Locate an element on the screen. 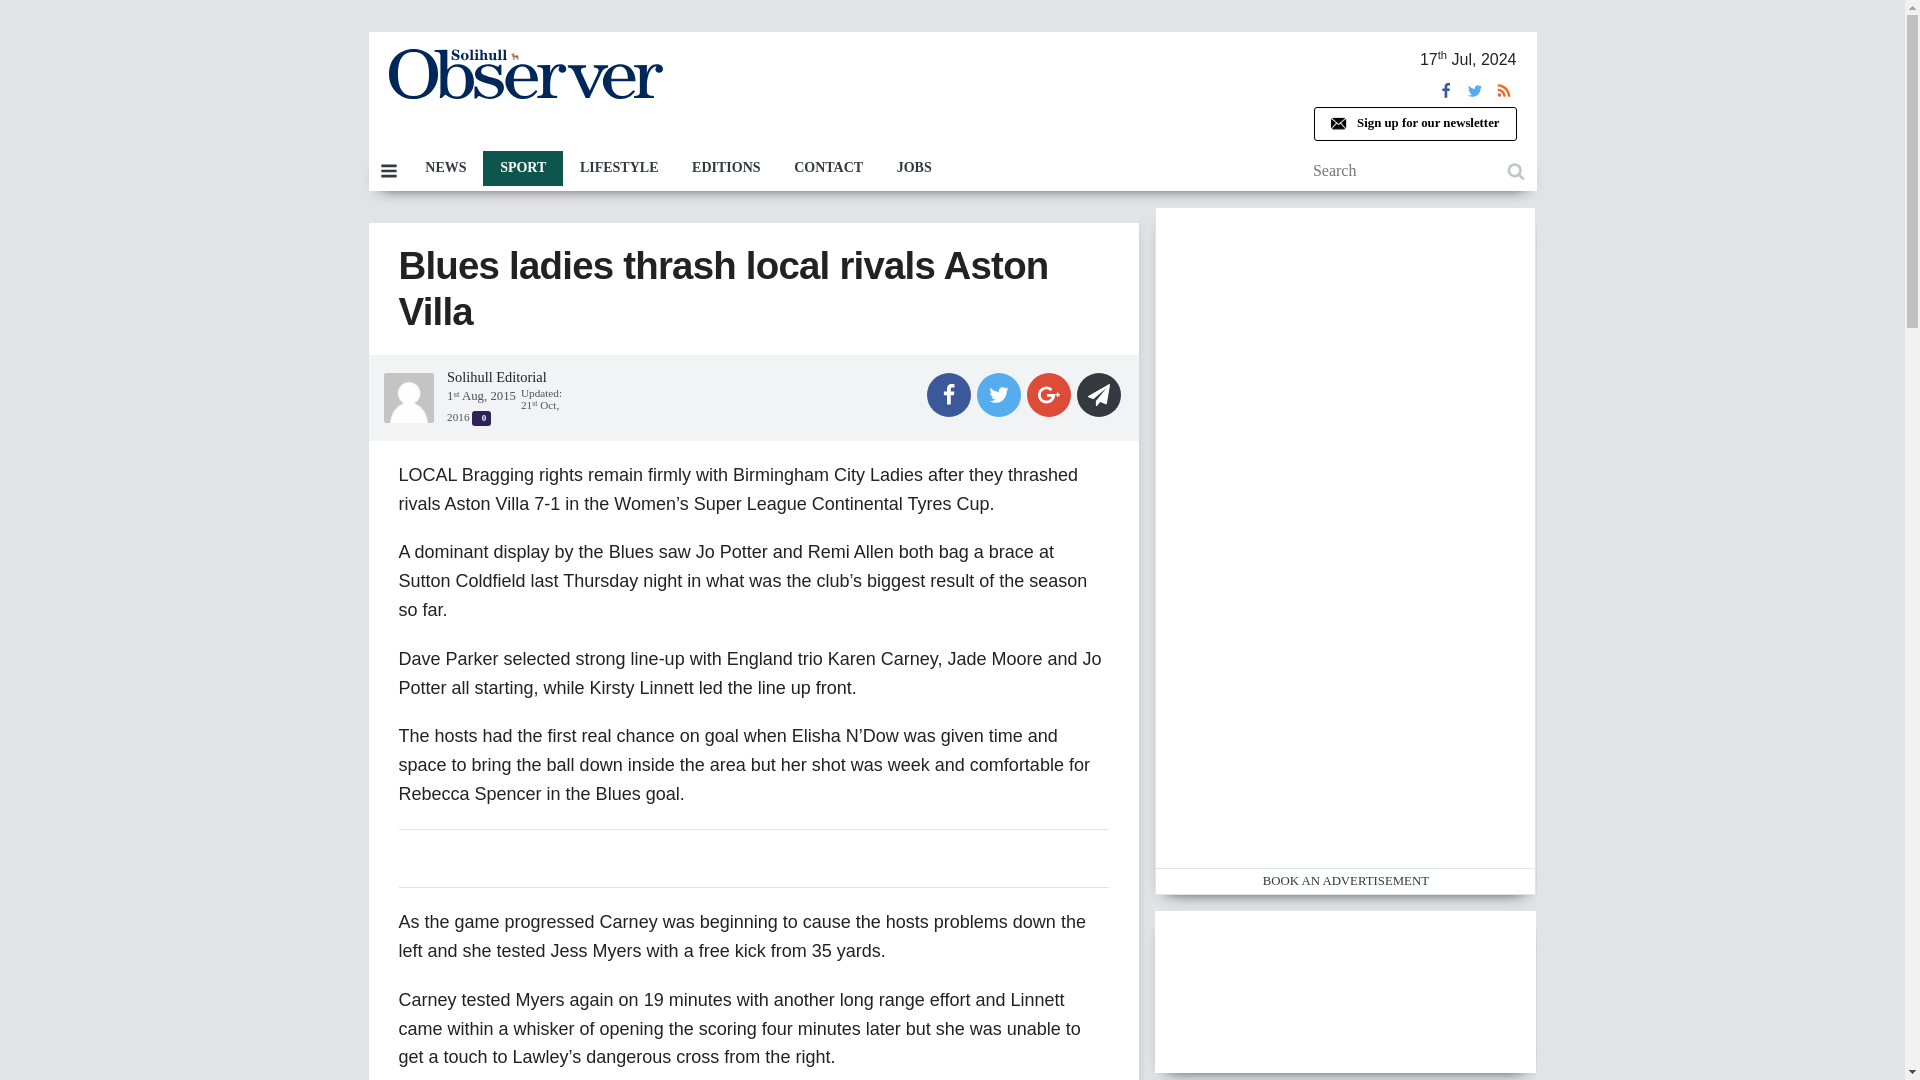 This screenshot has height=1080, width=1920. NEWS is located at coordinates (445, 168).